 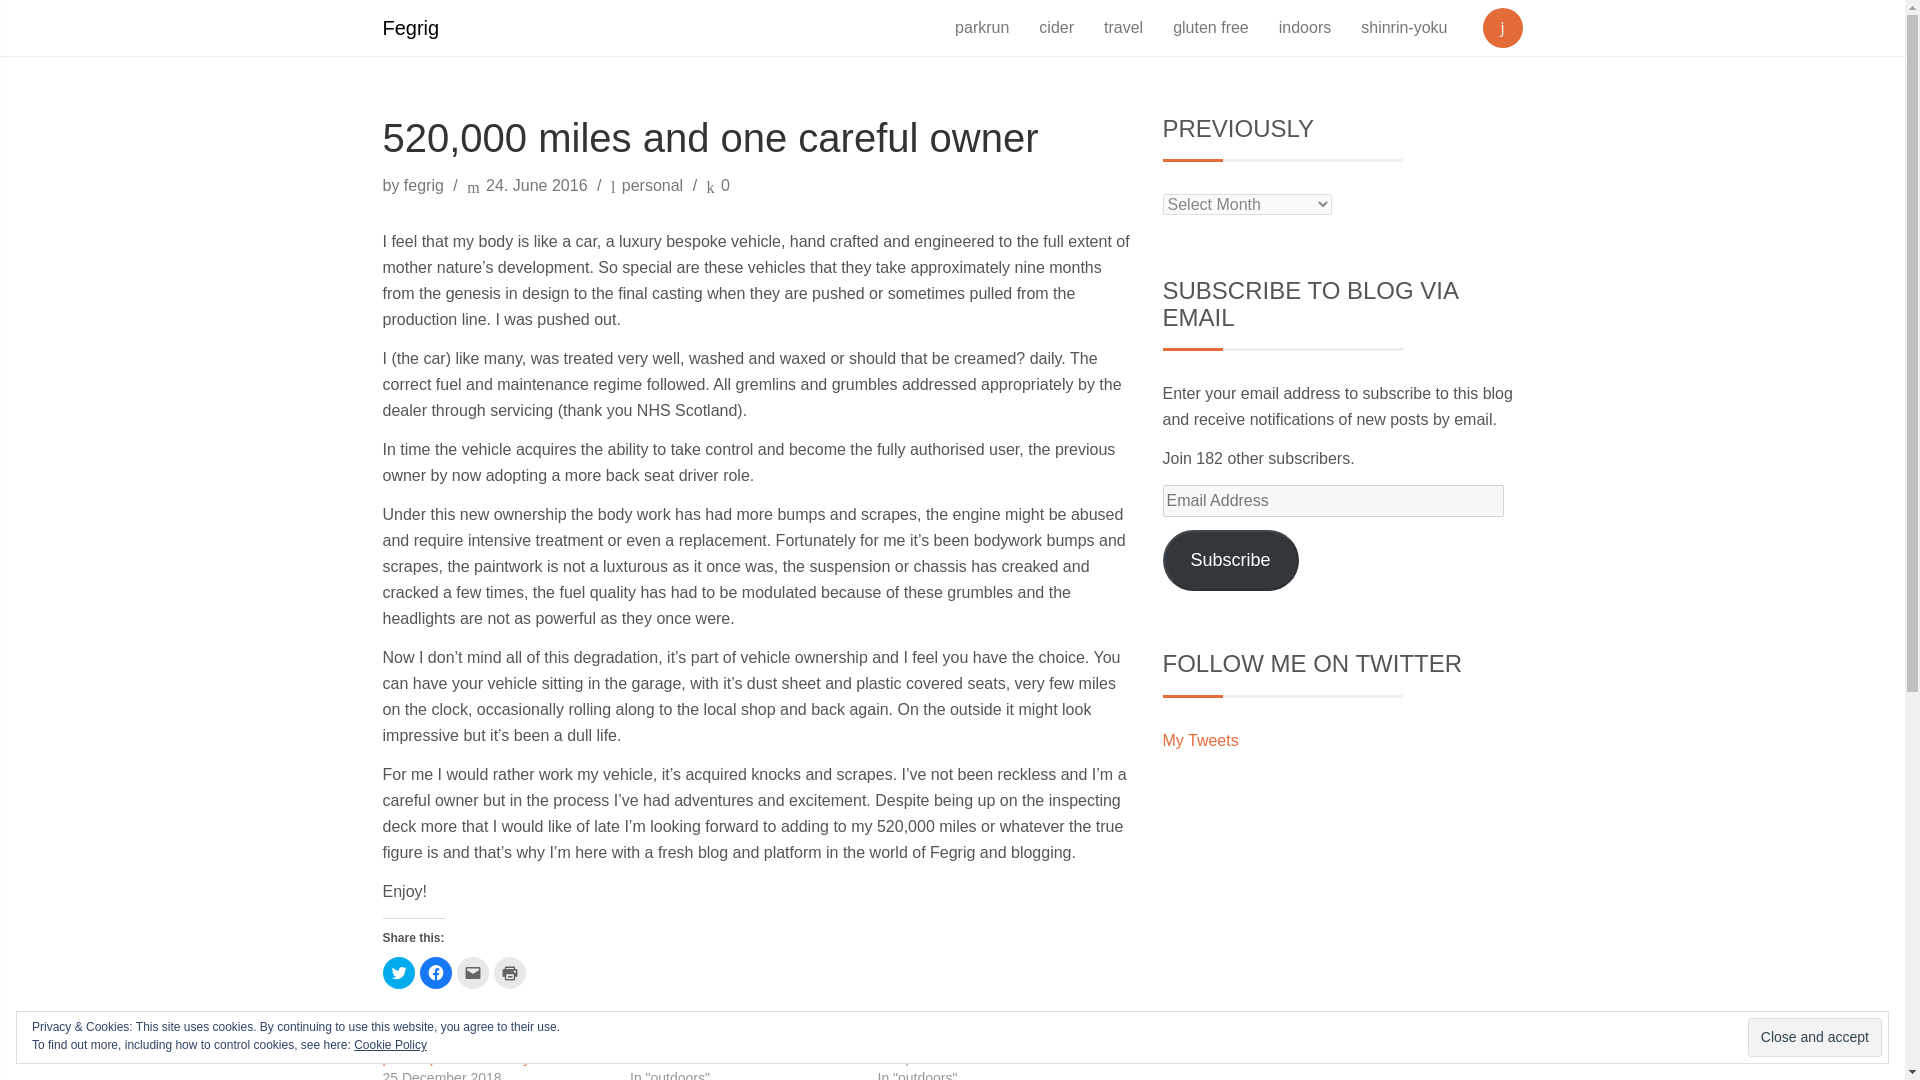 I want to click on travel, so click(x=1122, y=28).